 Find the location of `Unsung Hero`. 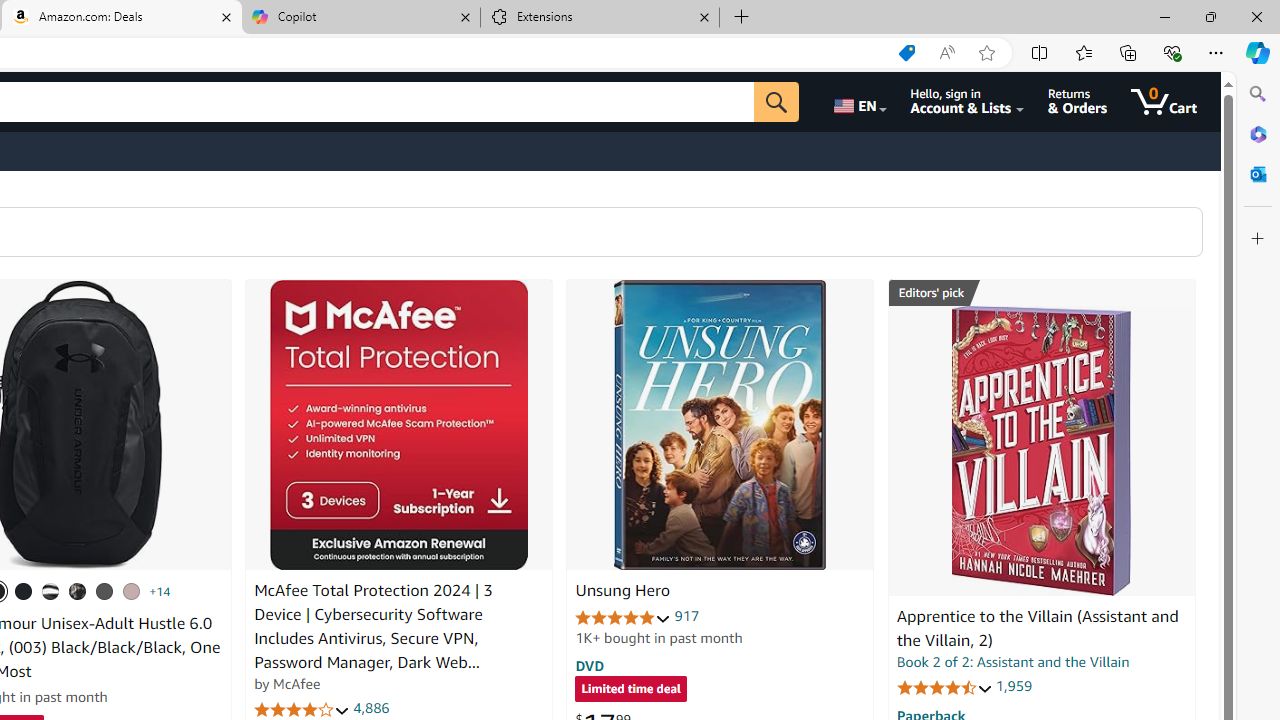

Unsung Hero is located at coordinates (720, 425).